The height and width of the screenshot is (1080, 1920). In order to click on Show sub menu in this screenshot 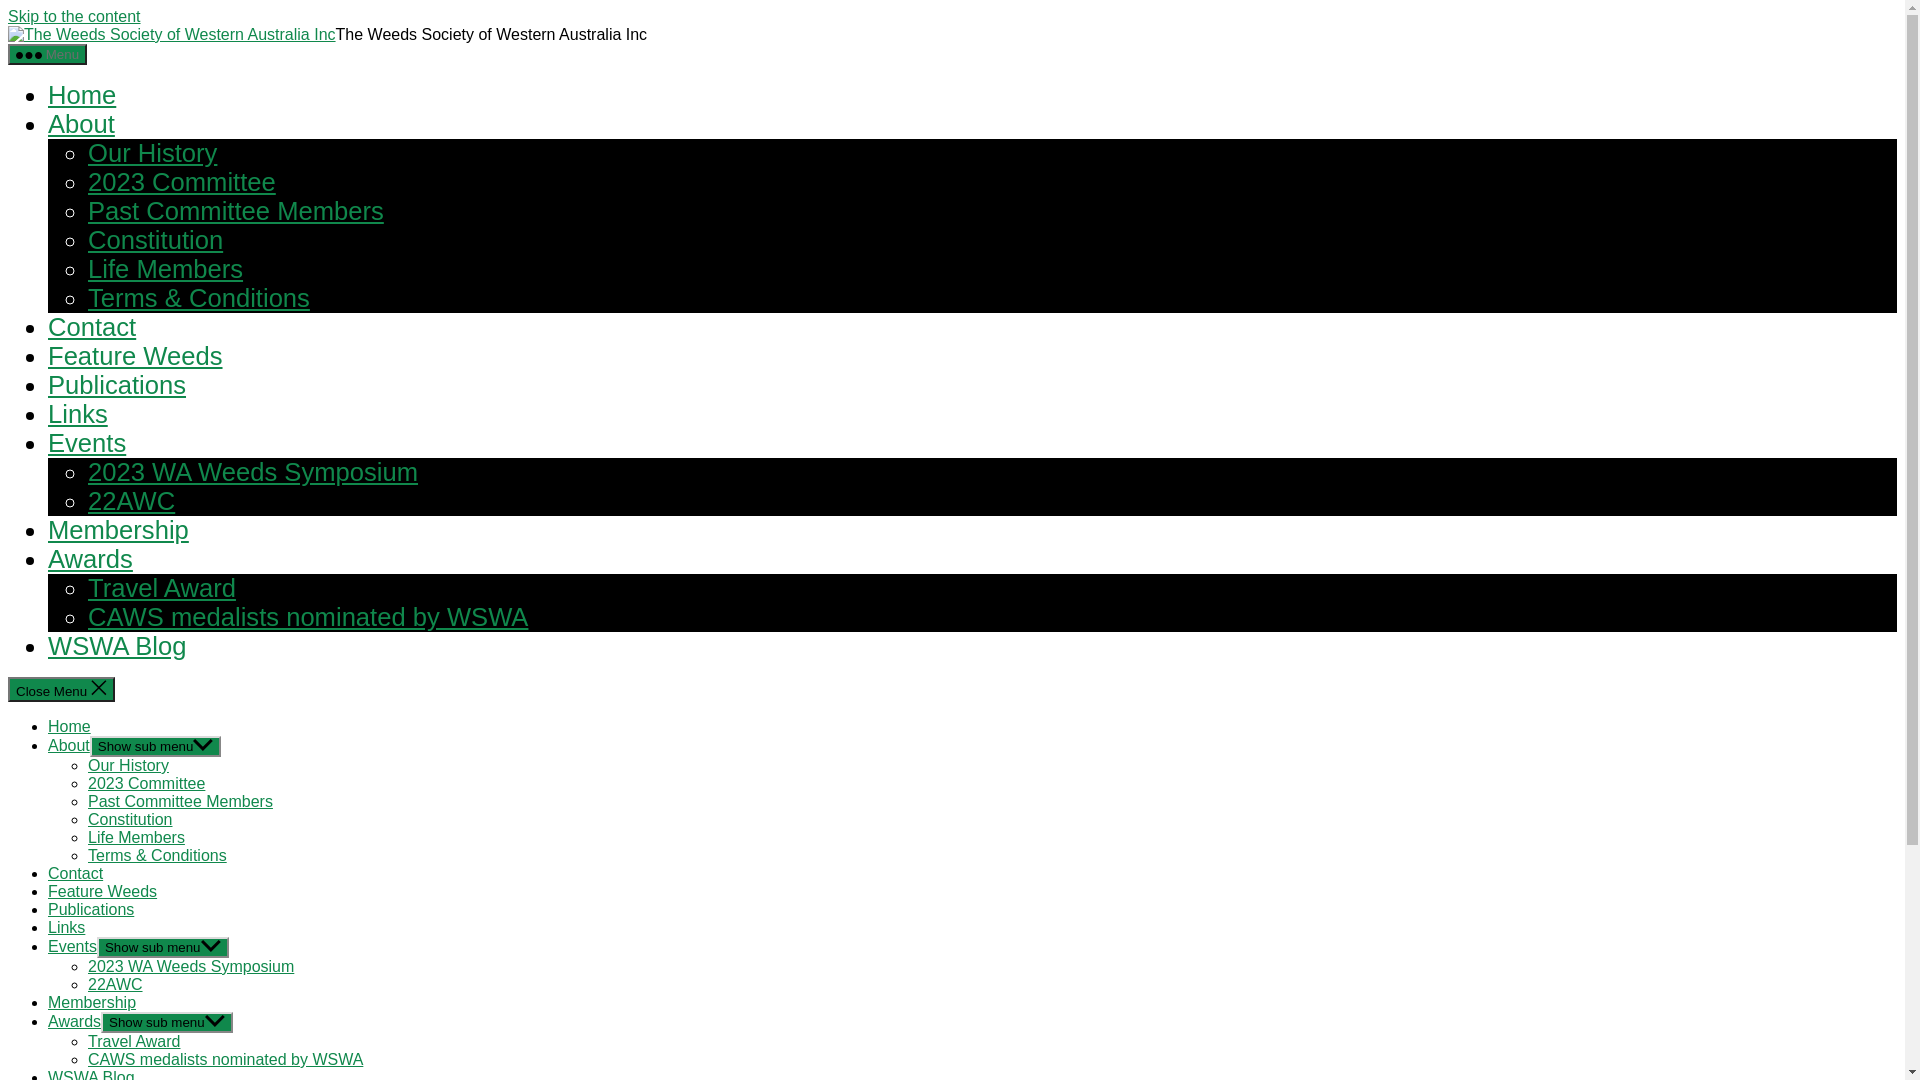, I will do `click(156, 746)`.